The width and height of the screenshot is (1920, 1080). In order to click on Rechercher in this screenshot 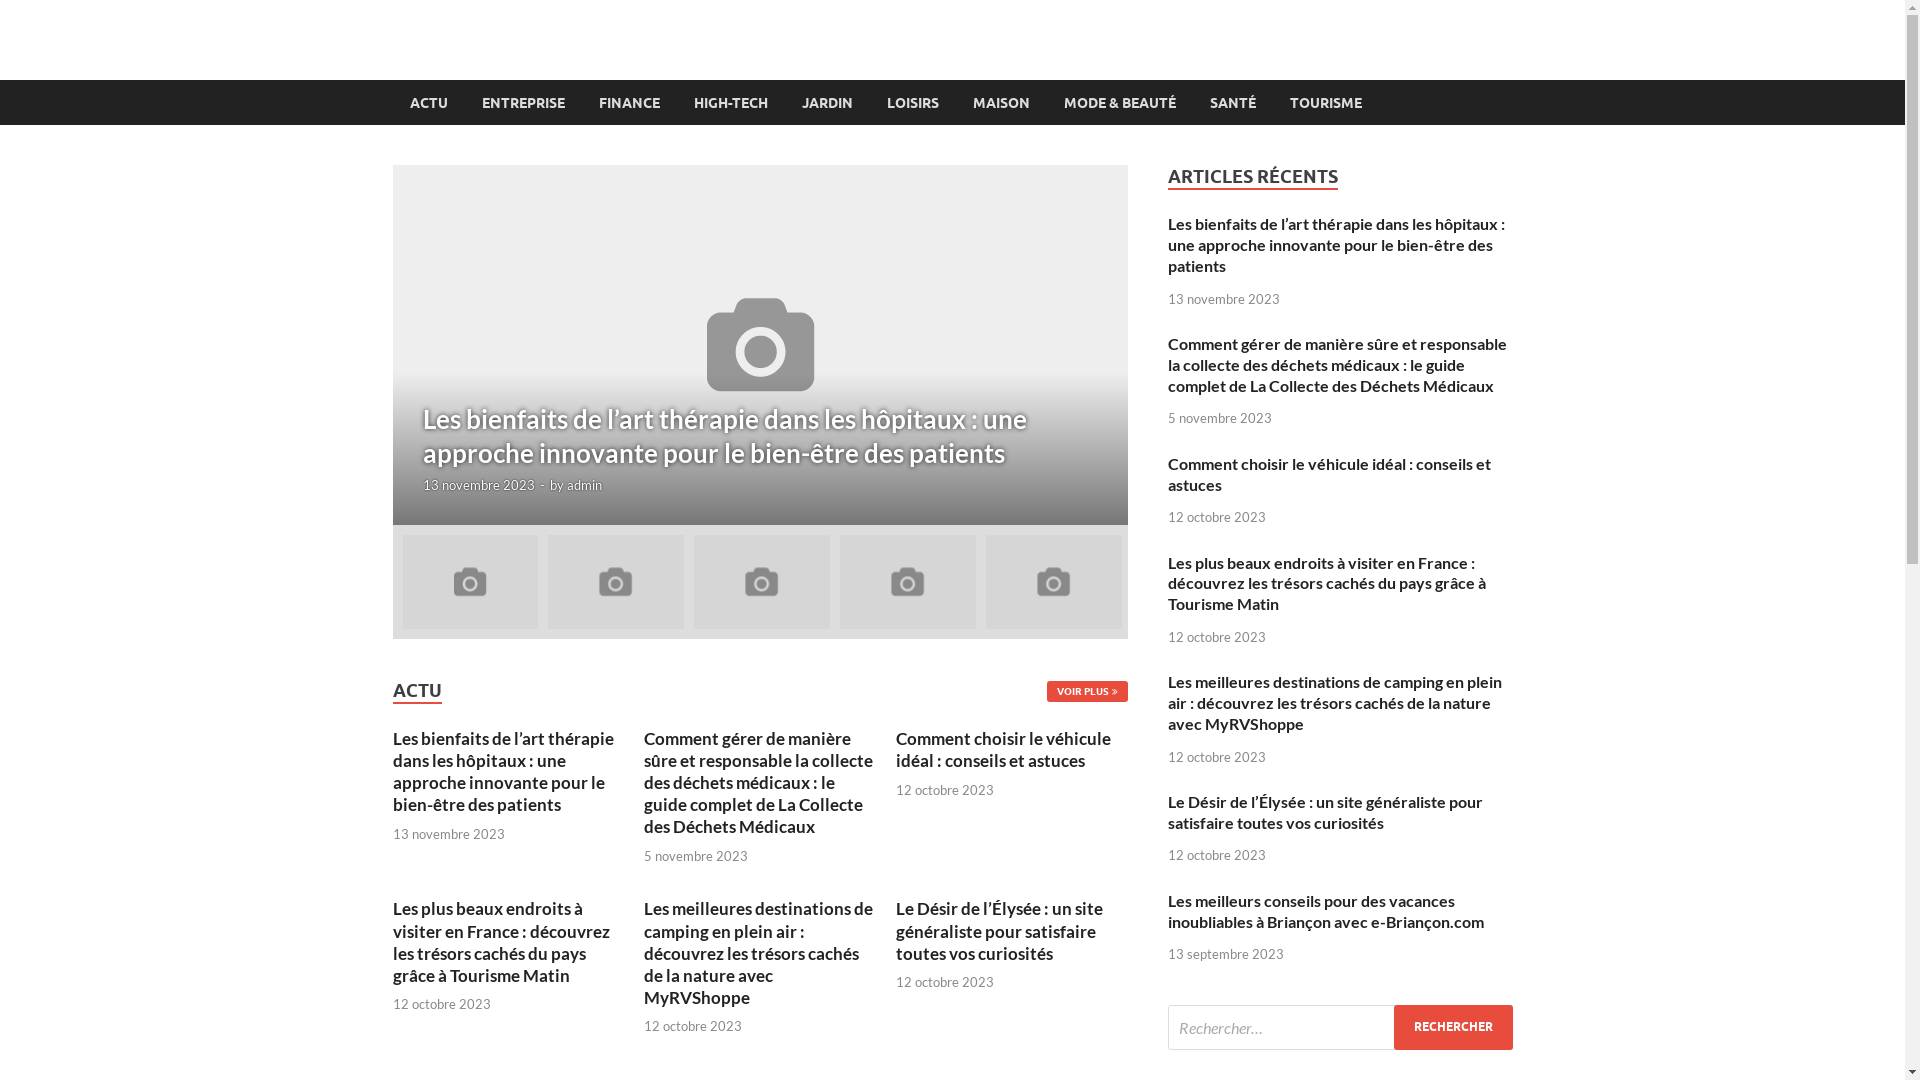, I will do `click(1454, 1028)`.